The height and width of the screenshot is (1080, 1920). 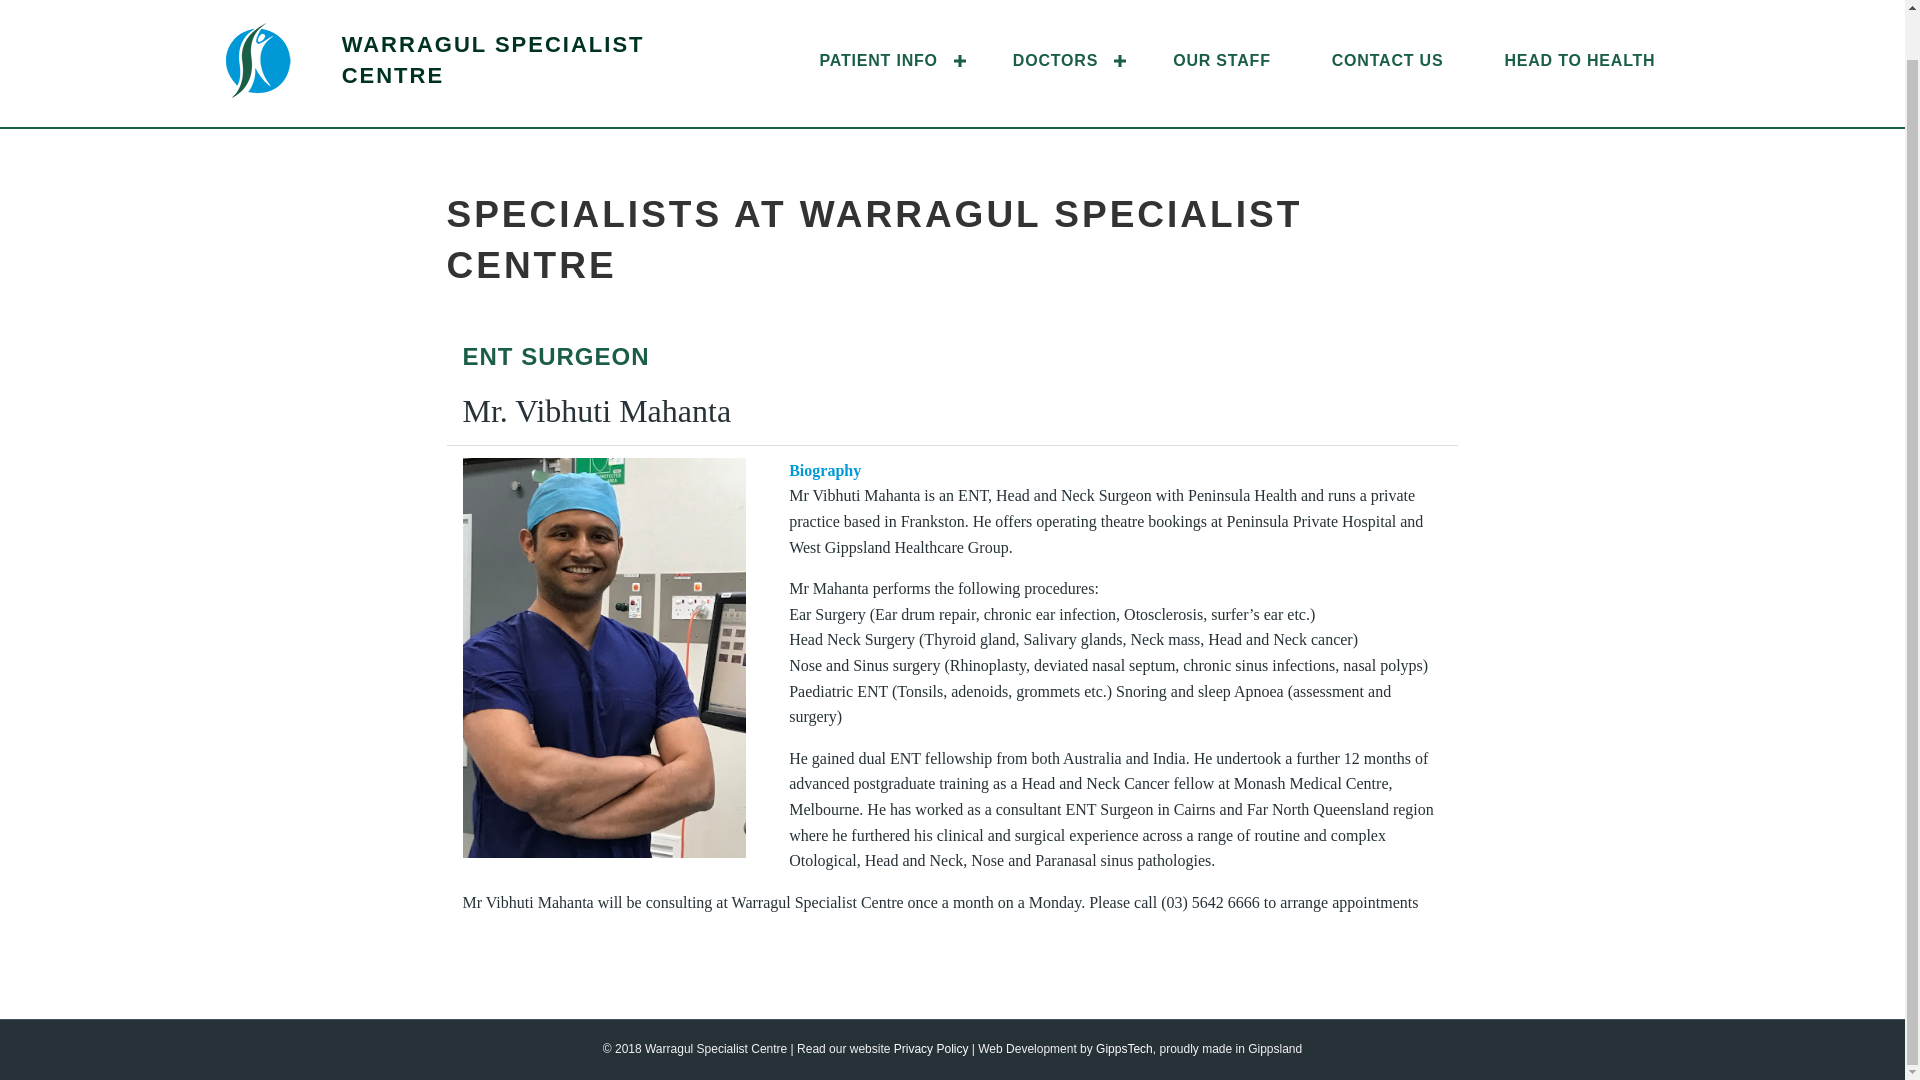 I want to click on WARRAGUL SPECIALIST CENTRE, so click(x=493, y=60).